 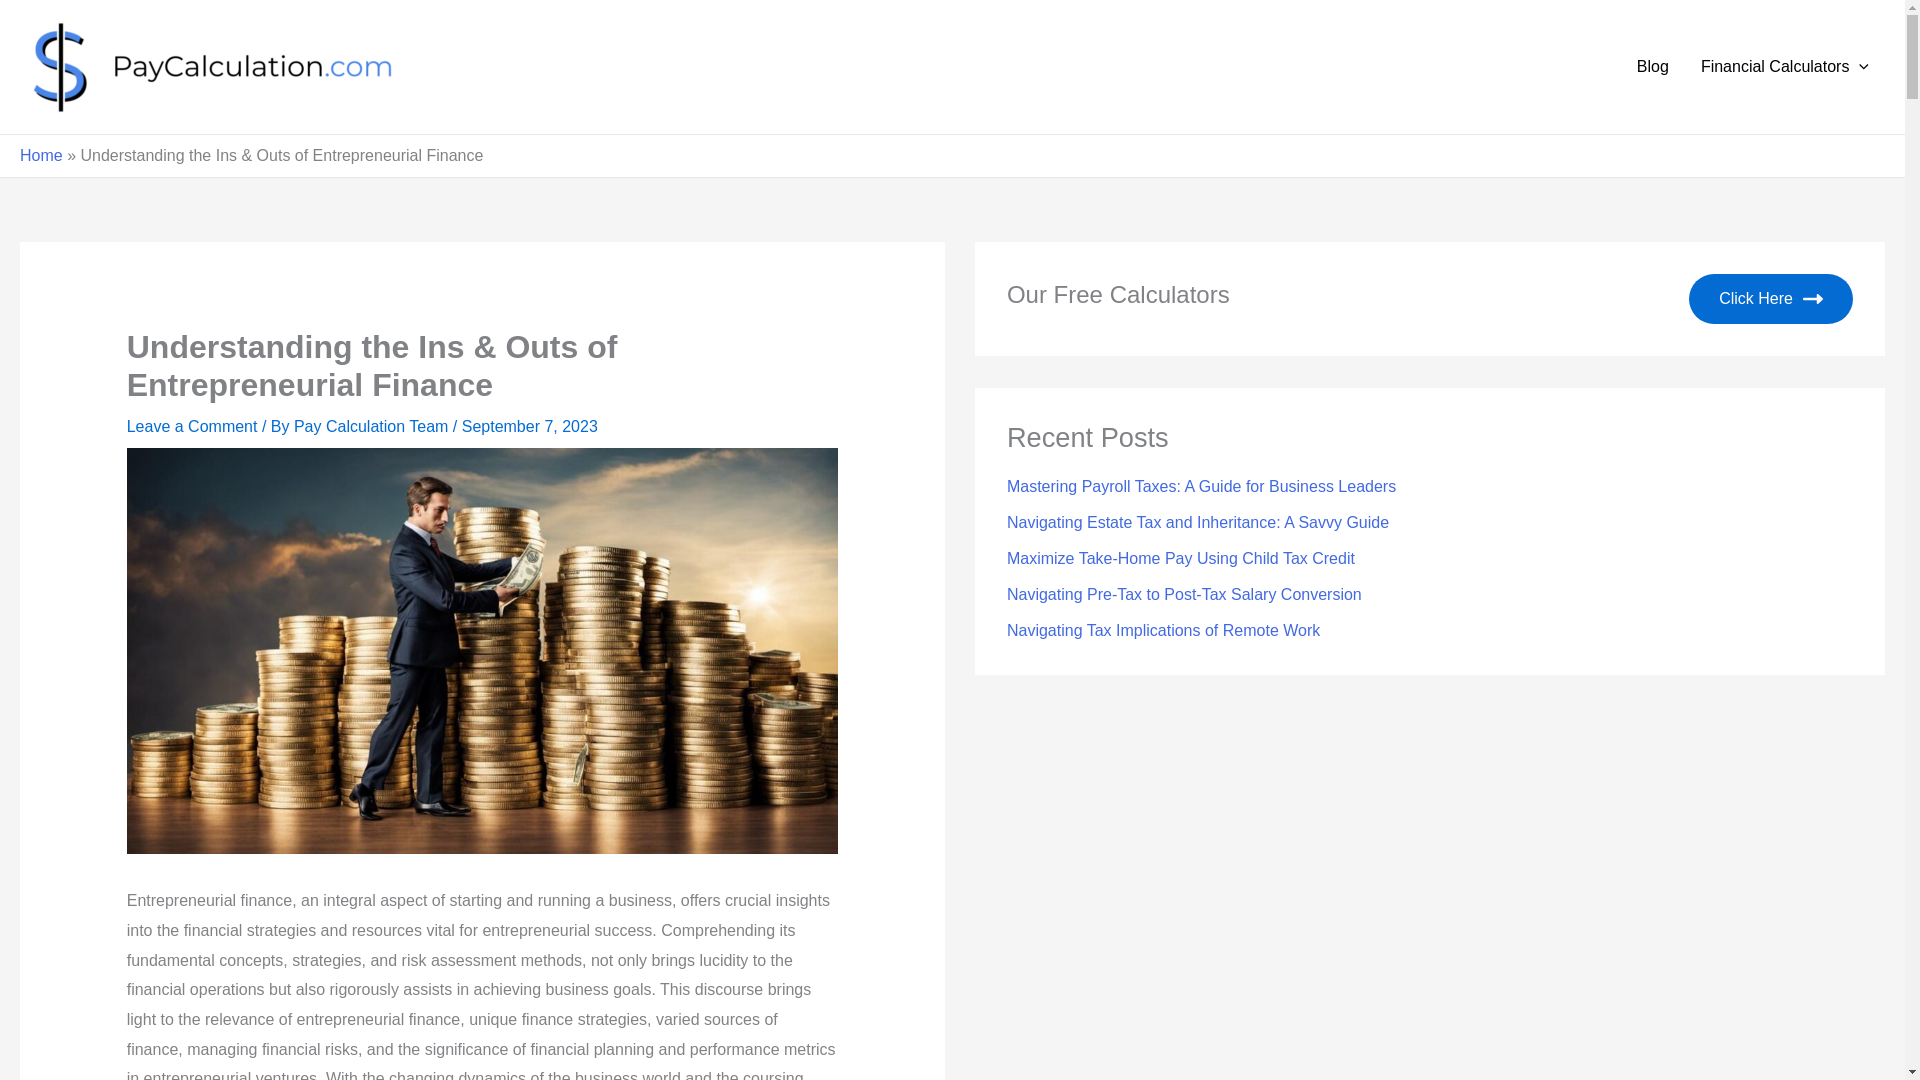 I want to click on Click Here, so click(x=1770, y=299).